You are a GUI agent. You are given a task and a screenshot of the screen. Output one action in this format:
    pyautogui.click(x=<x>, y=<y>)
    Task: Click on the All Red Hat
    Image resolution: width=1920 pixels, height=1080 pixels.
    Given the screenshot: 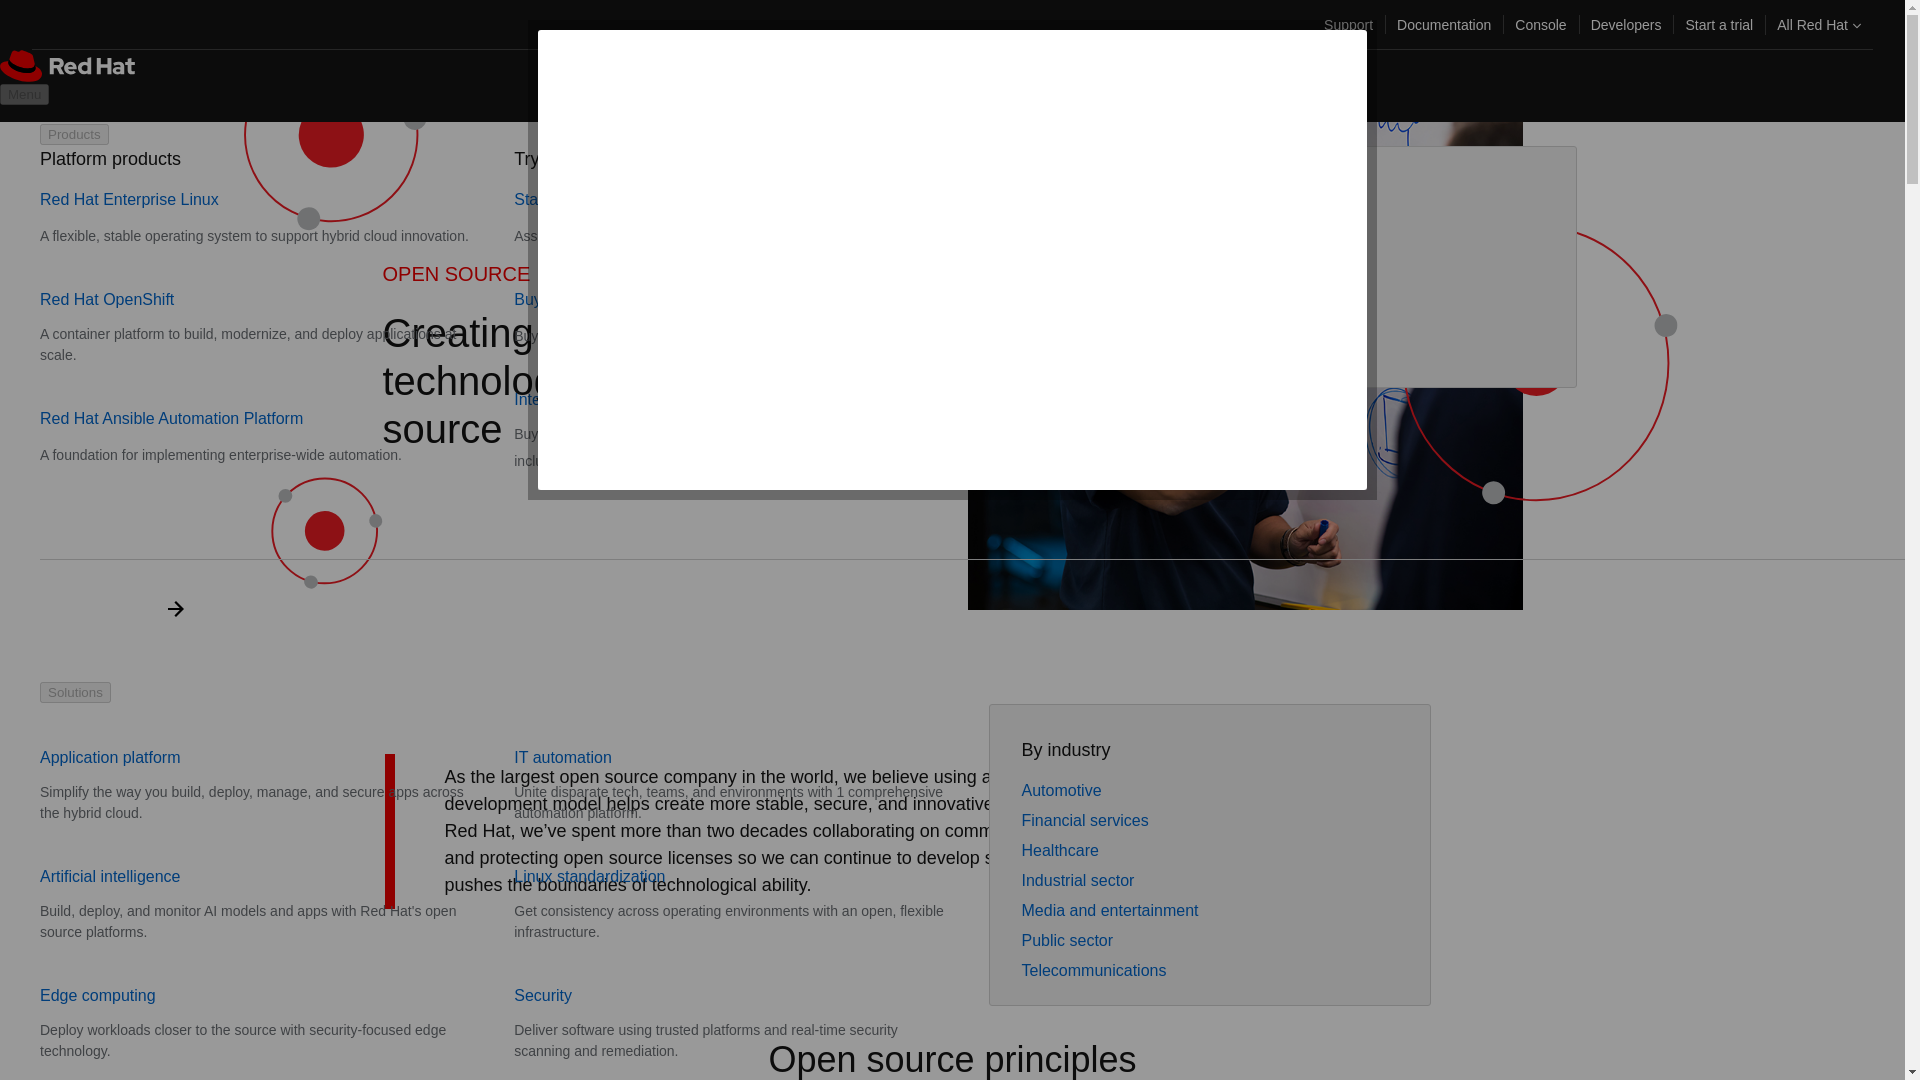 What is the action you would take?
    pyautogui.click(x=1818, y=24)
    